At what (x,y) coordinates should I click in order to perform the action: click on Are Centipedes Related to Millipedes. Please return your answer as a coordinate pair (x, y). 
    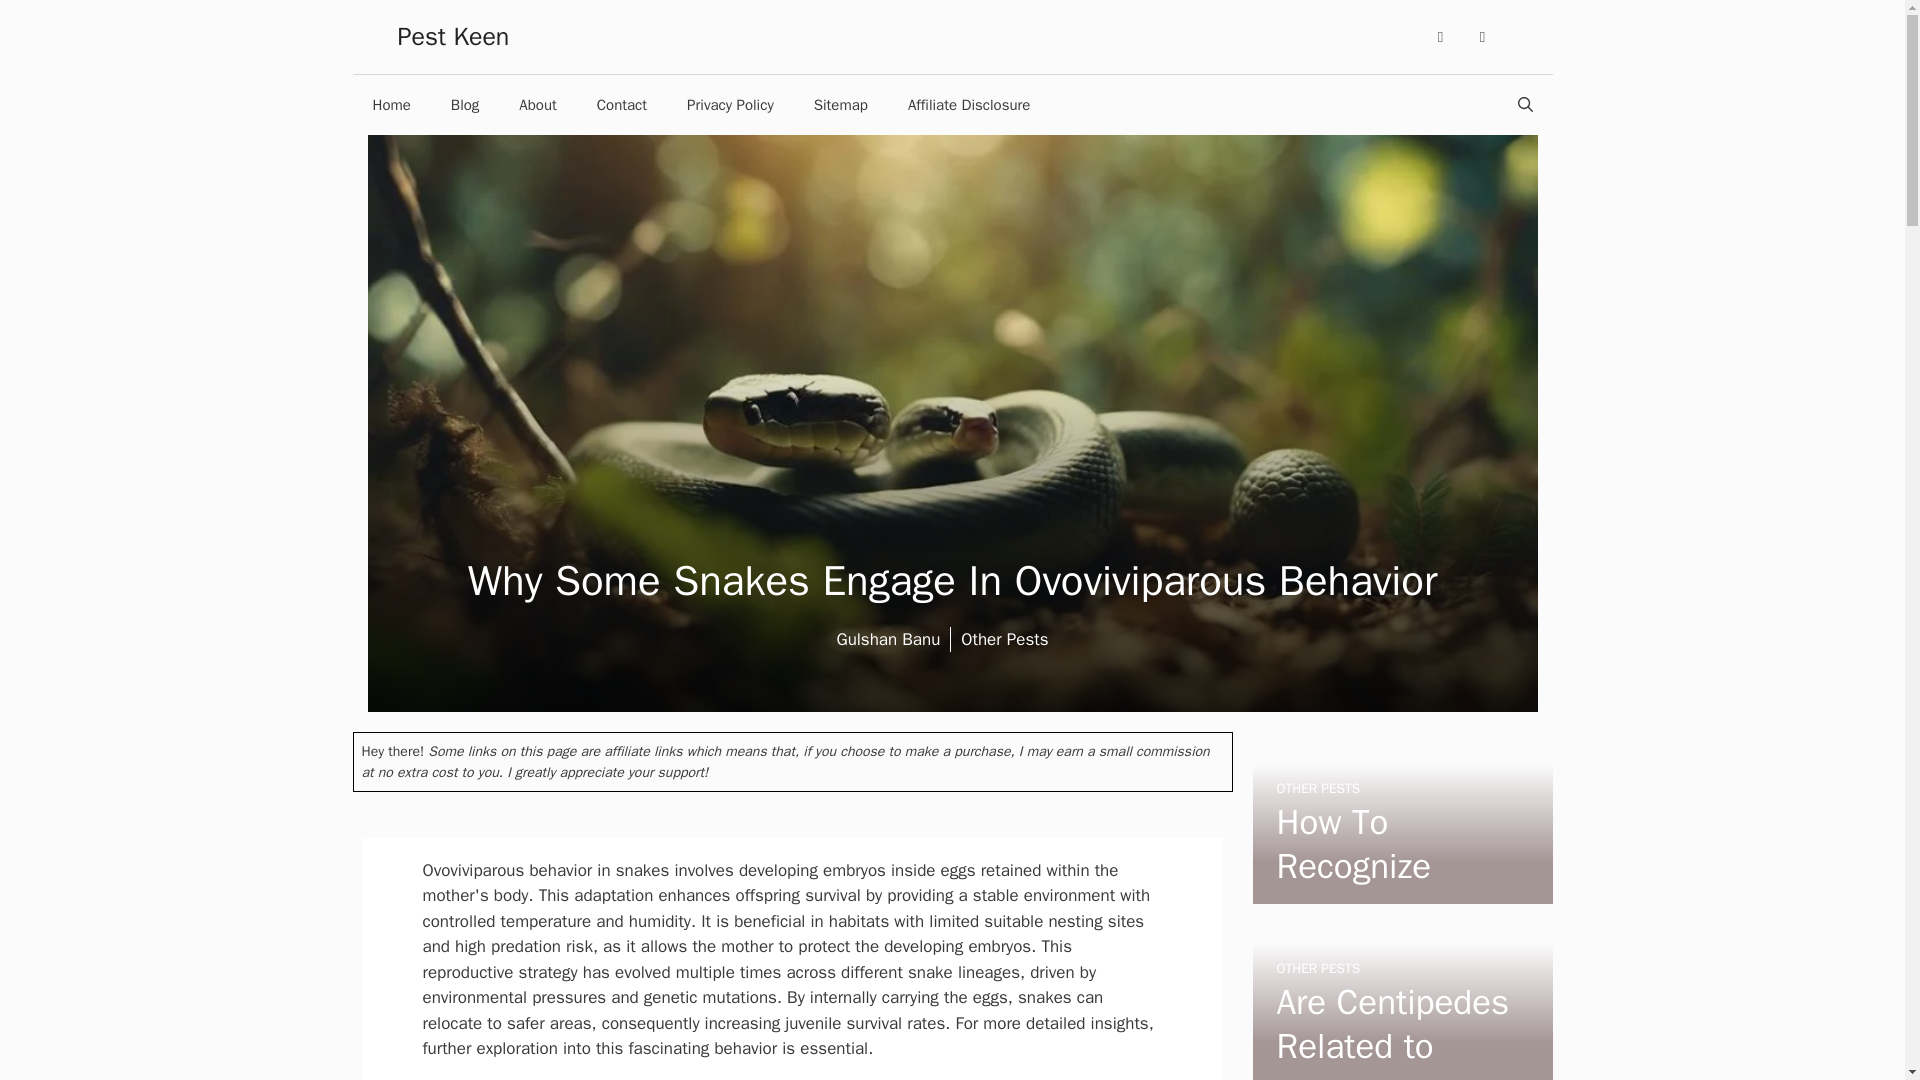
    Looking at the image, I should click on (1392, 1030).